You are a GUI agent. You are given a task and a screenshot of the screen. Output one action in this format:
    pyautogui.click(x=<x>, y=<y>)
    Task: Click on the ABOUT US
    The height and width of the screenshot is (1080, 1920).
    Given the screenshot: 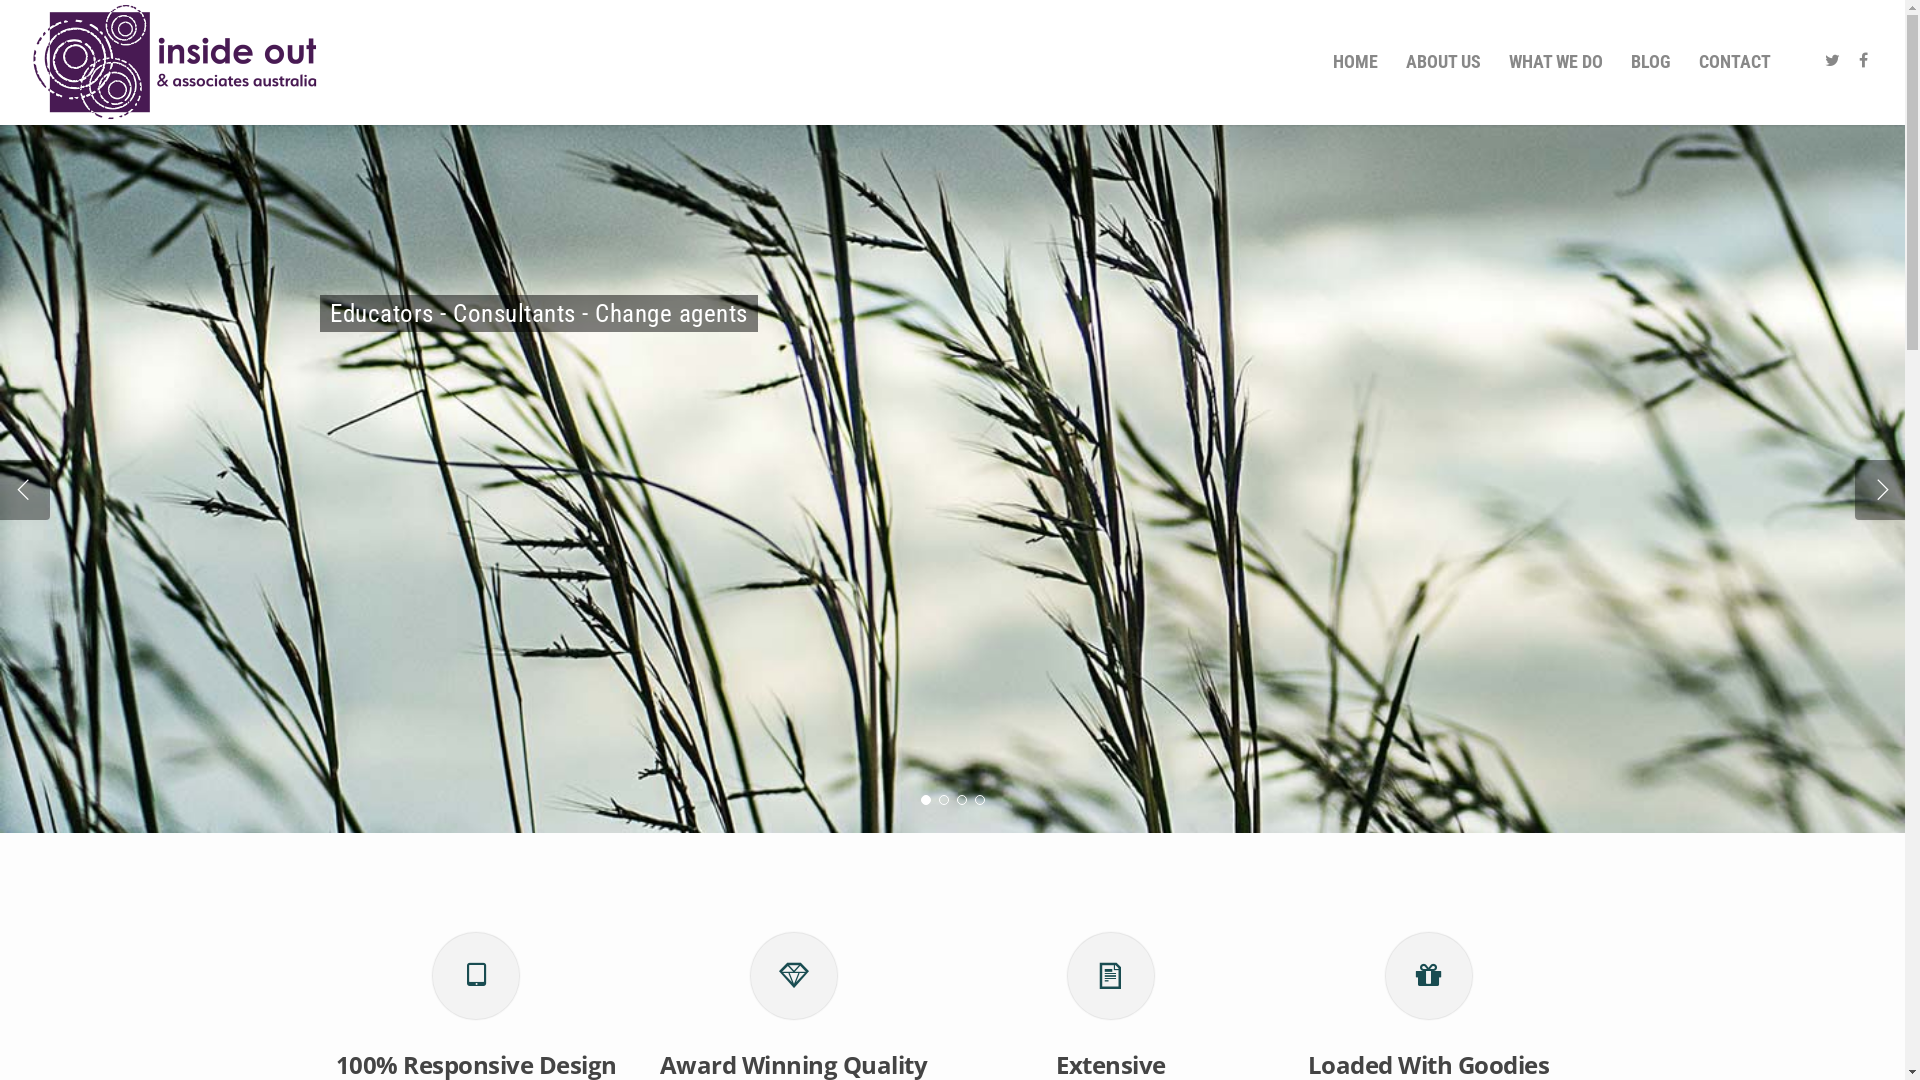 What is the action you would take?
    pyautogui.click(x=1444, y=62)
    